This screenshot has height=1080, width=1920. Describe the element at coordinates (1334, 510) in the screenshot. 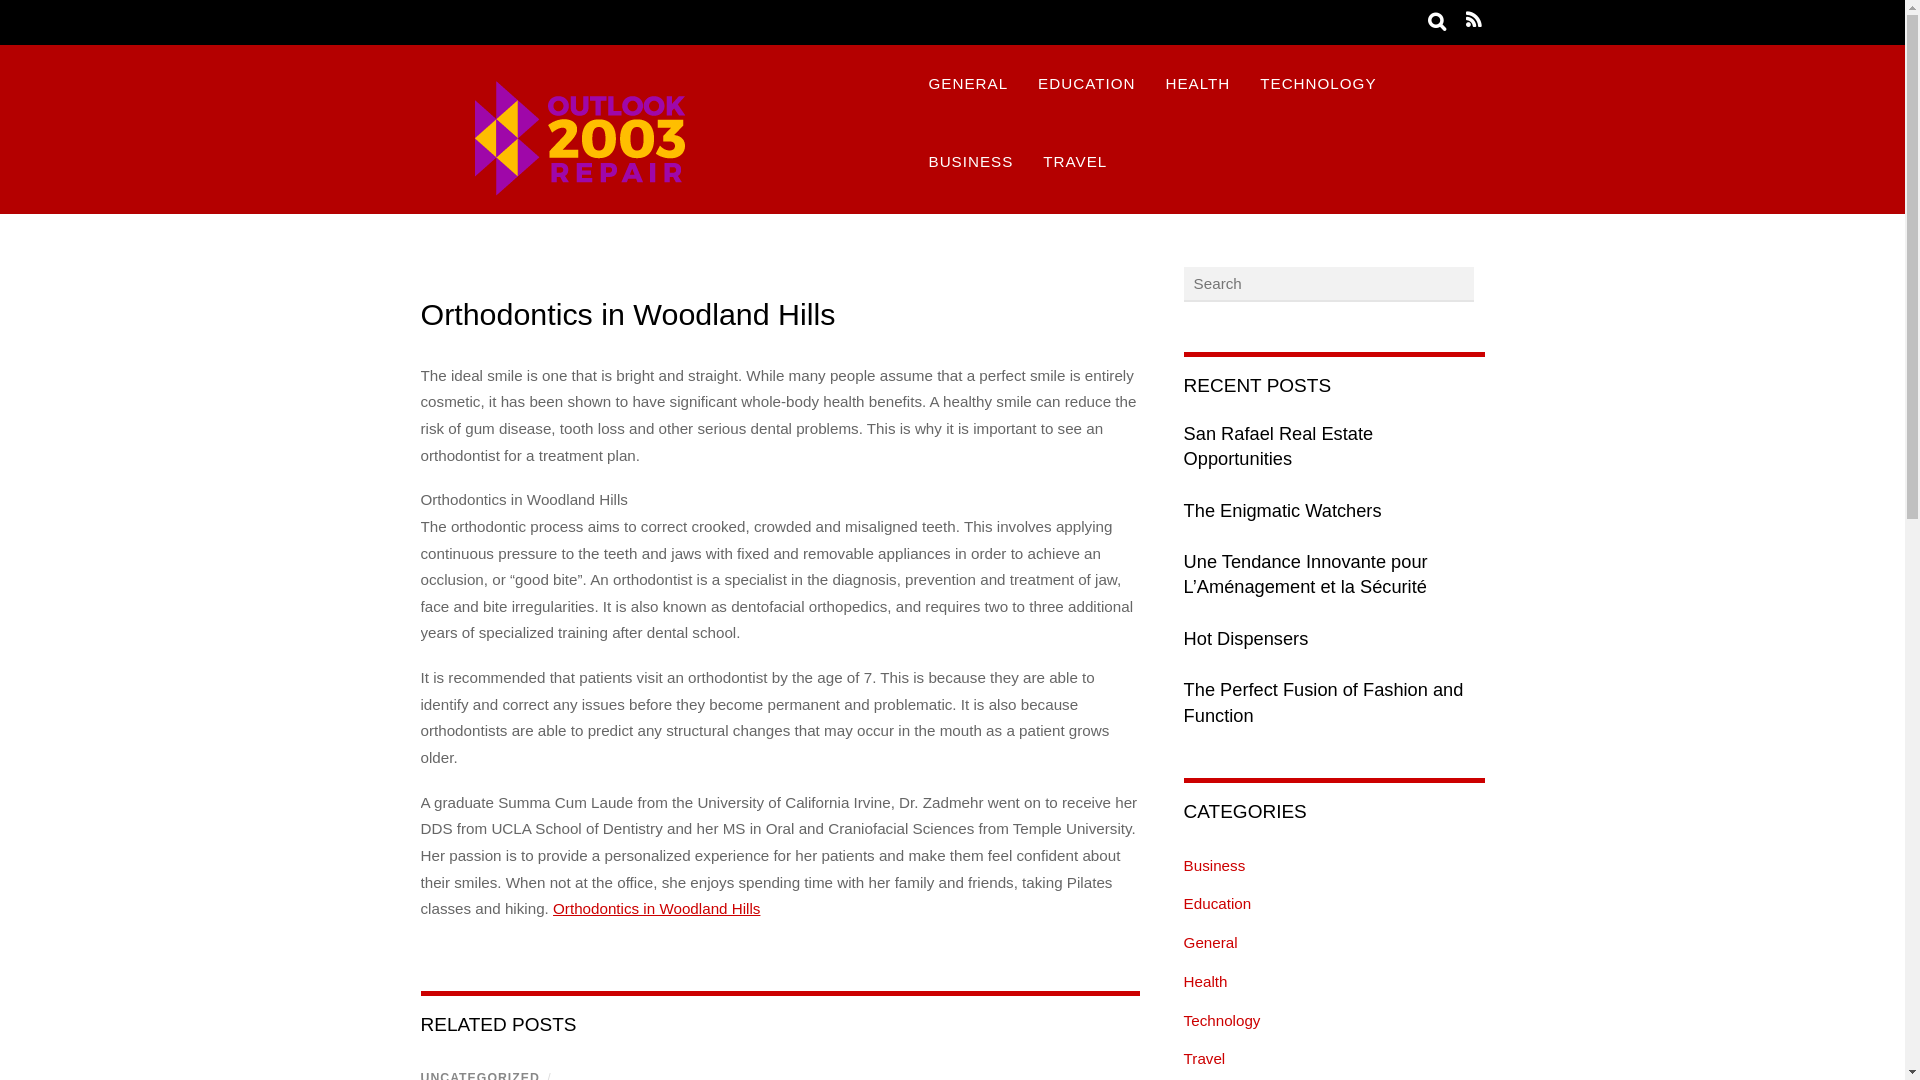

I see `The Enigmatic Watchers` at that location.